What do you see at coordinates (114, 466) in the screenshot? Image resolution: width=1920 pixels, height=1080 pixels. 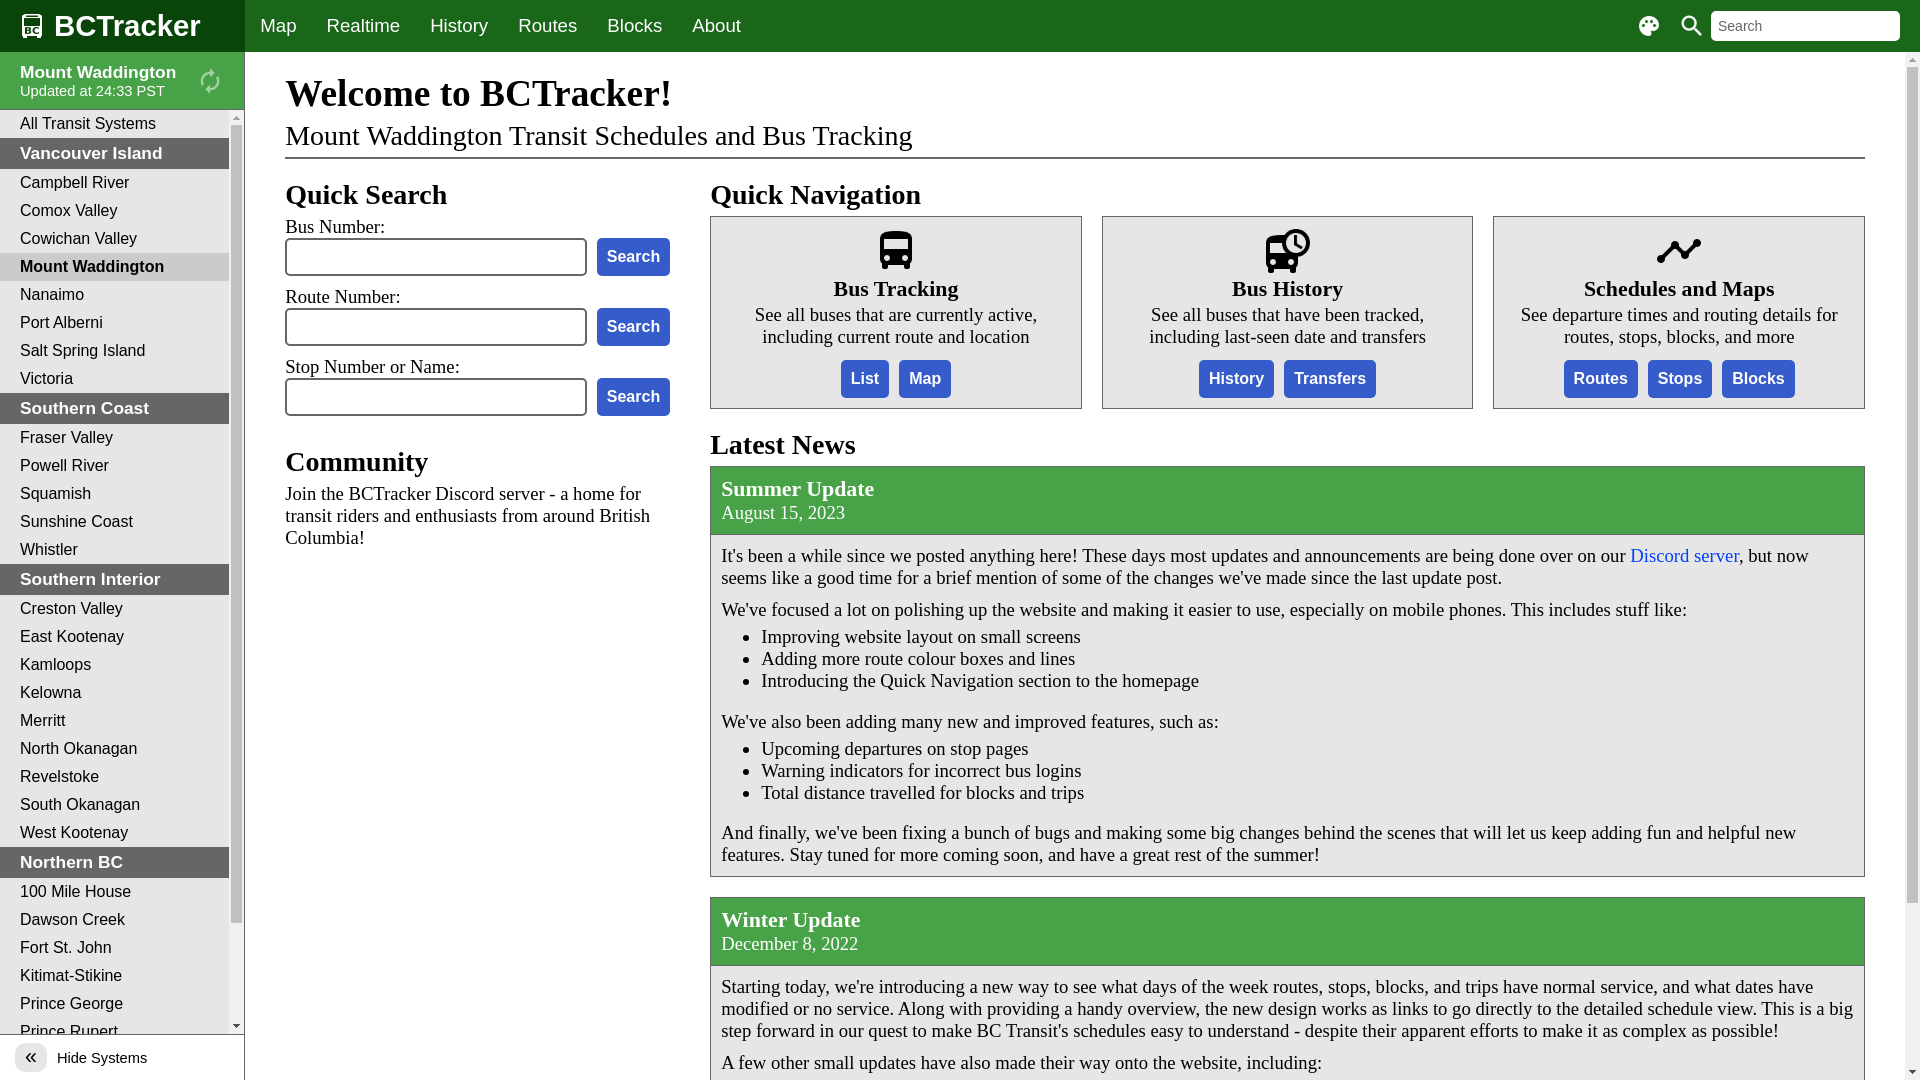 I see `Powell River` at bounding box center [114, 466].